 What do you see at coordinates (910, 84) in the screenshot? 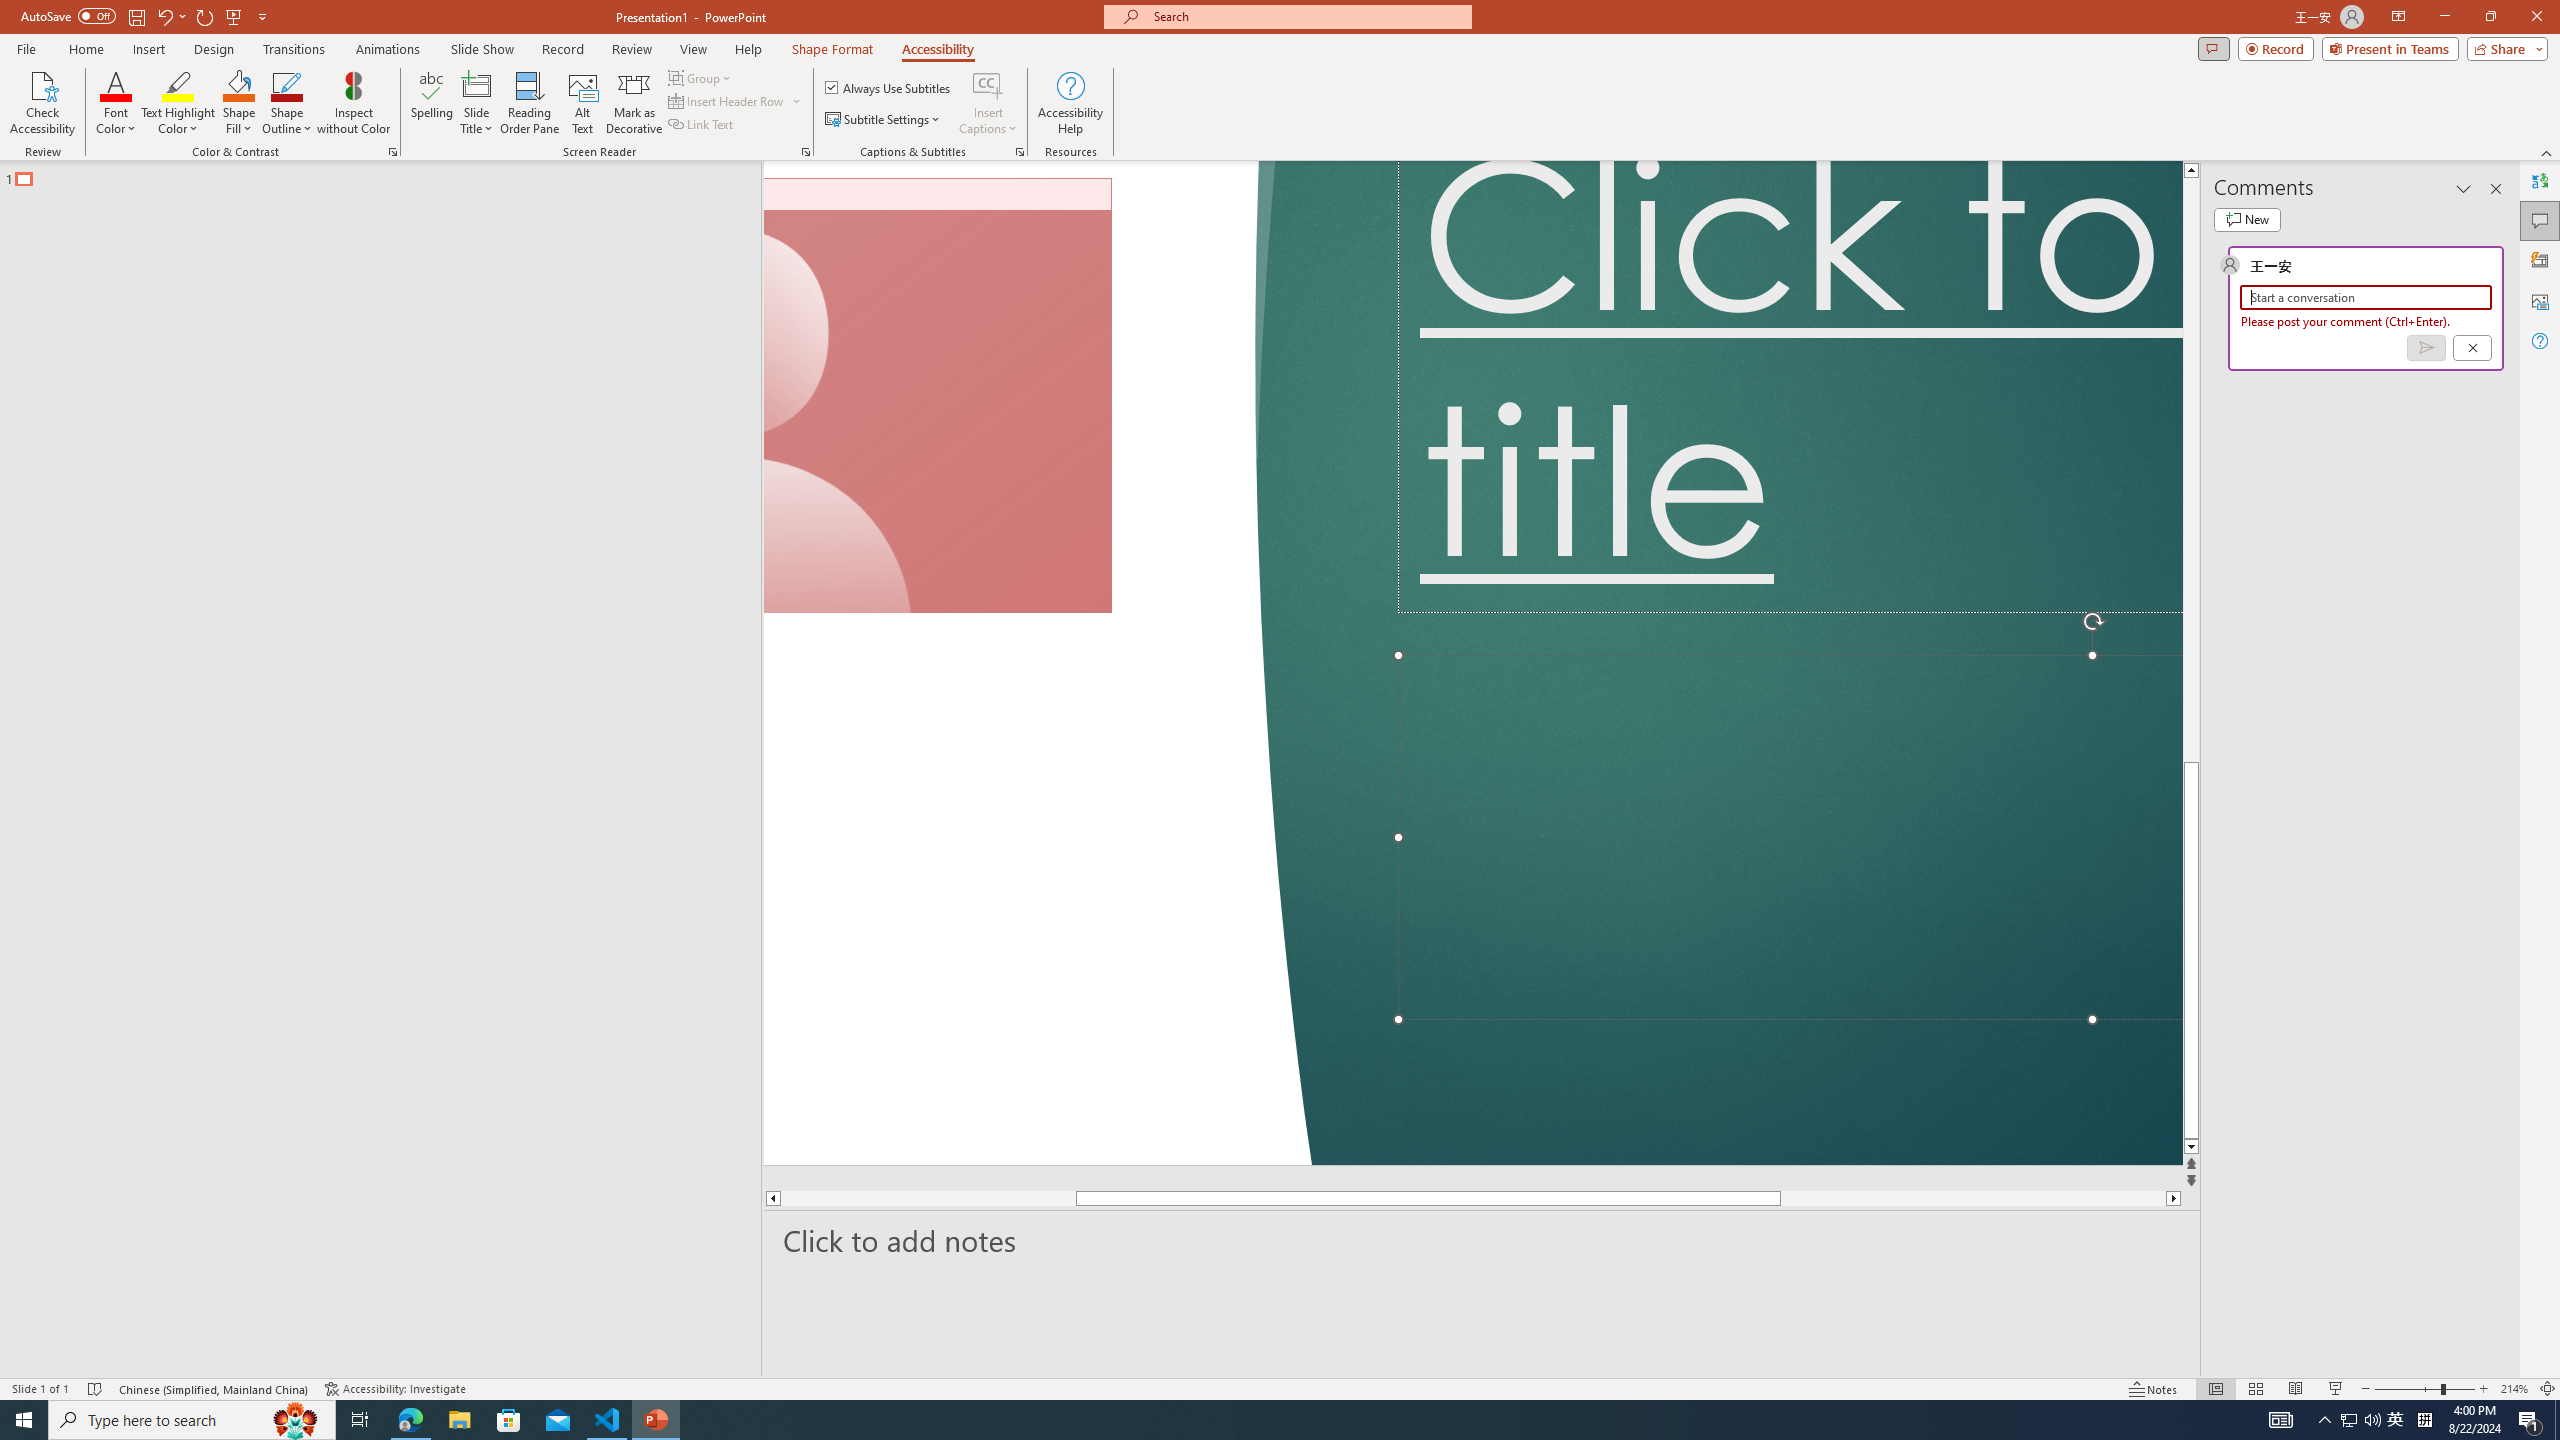
I see `New Tab` at bounding box center [910, 84].